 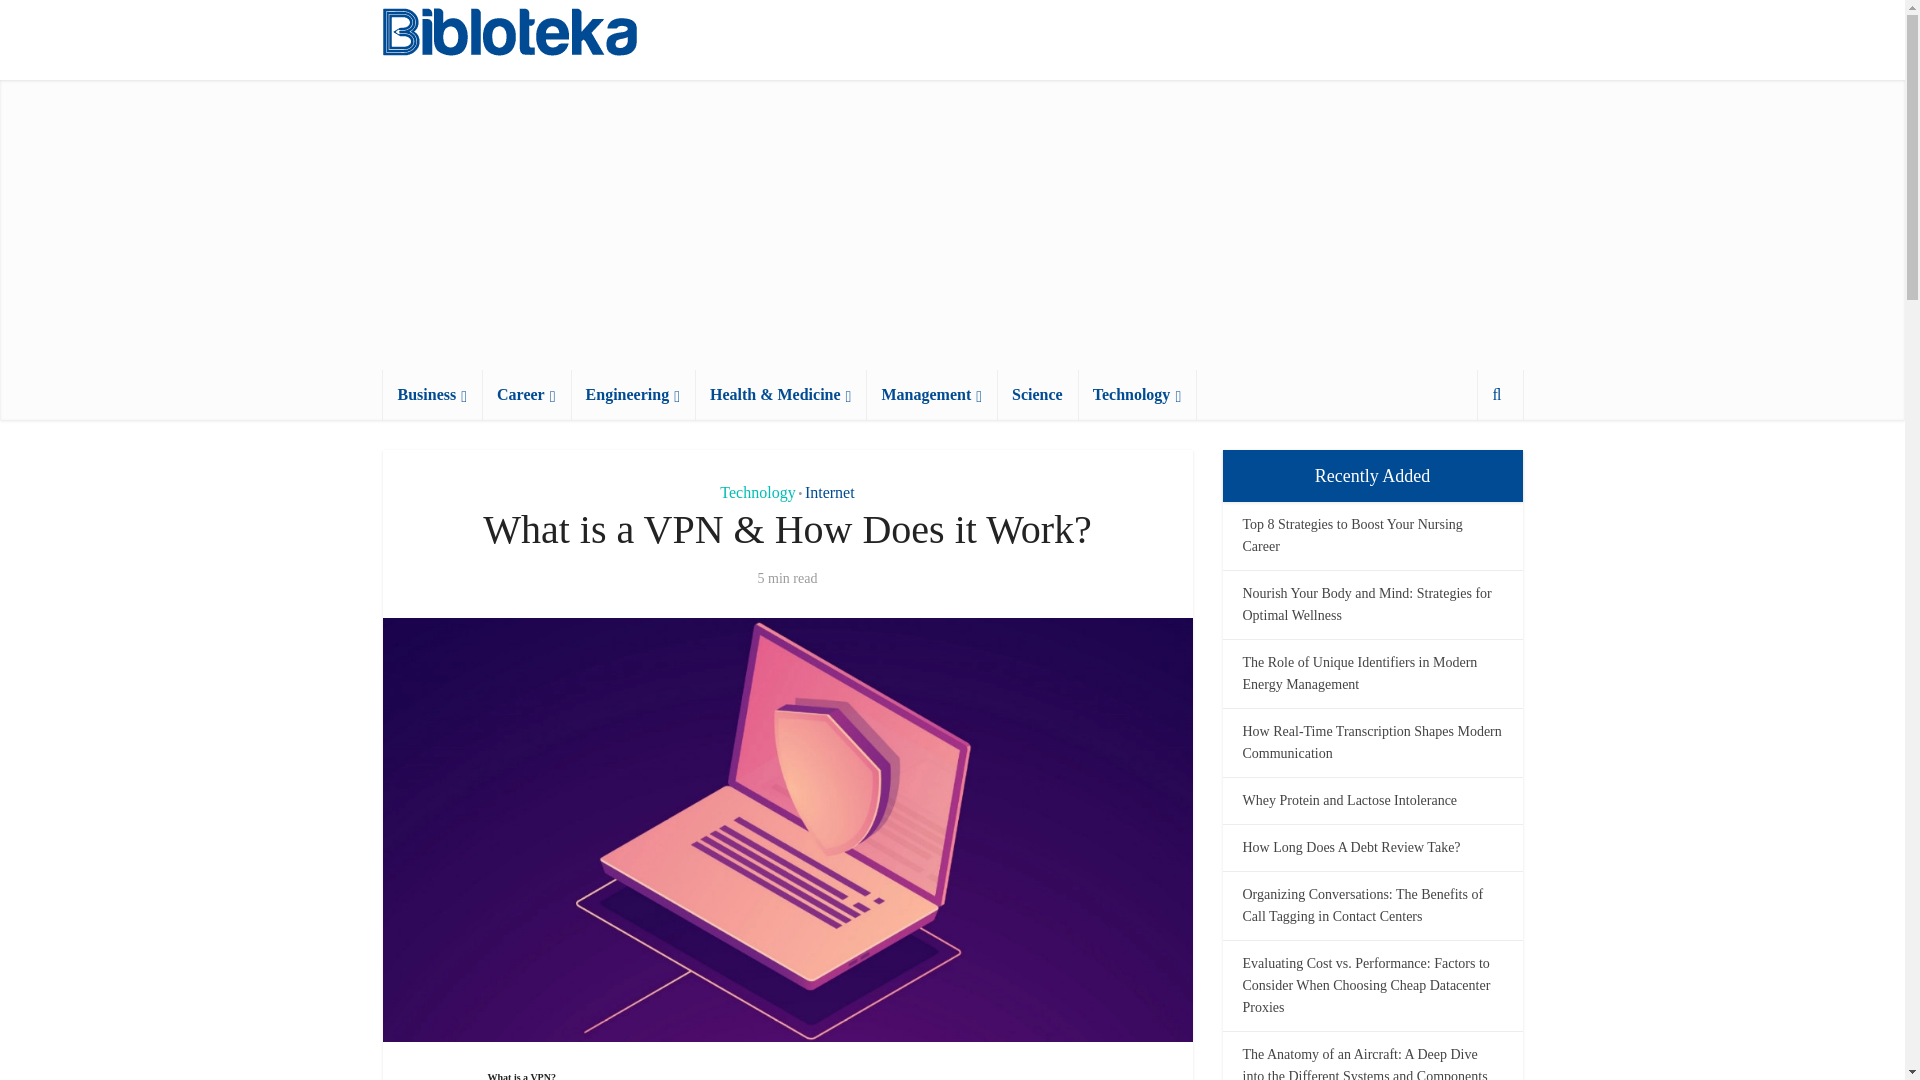 What do you see at coordinates (432, 395) in the screenshot?
I see `Business` at bounding box center [432, 395].